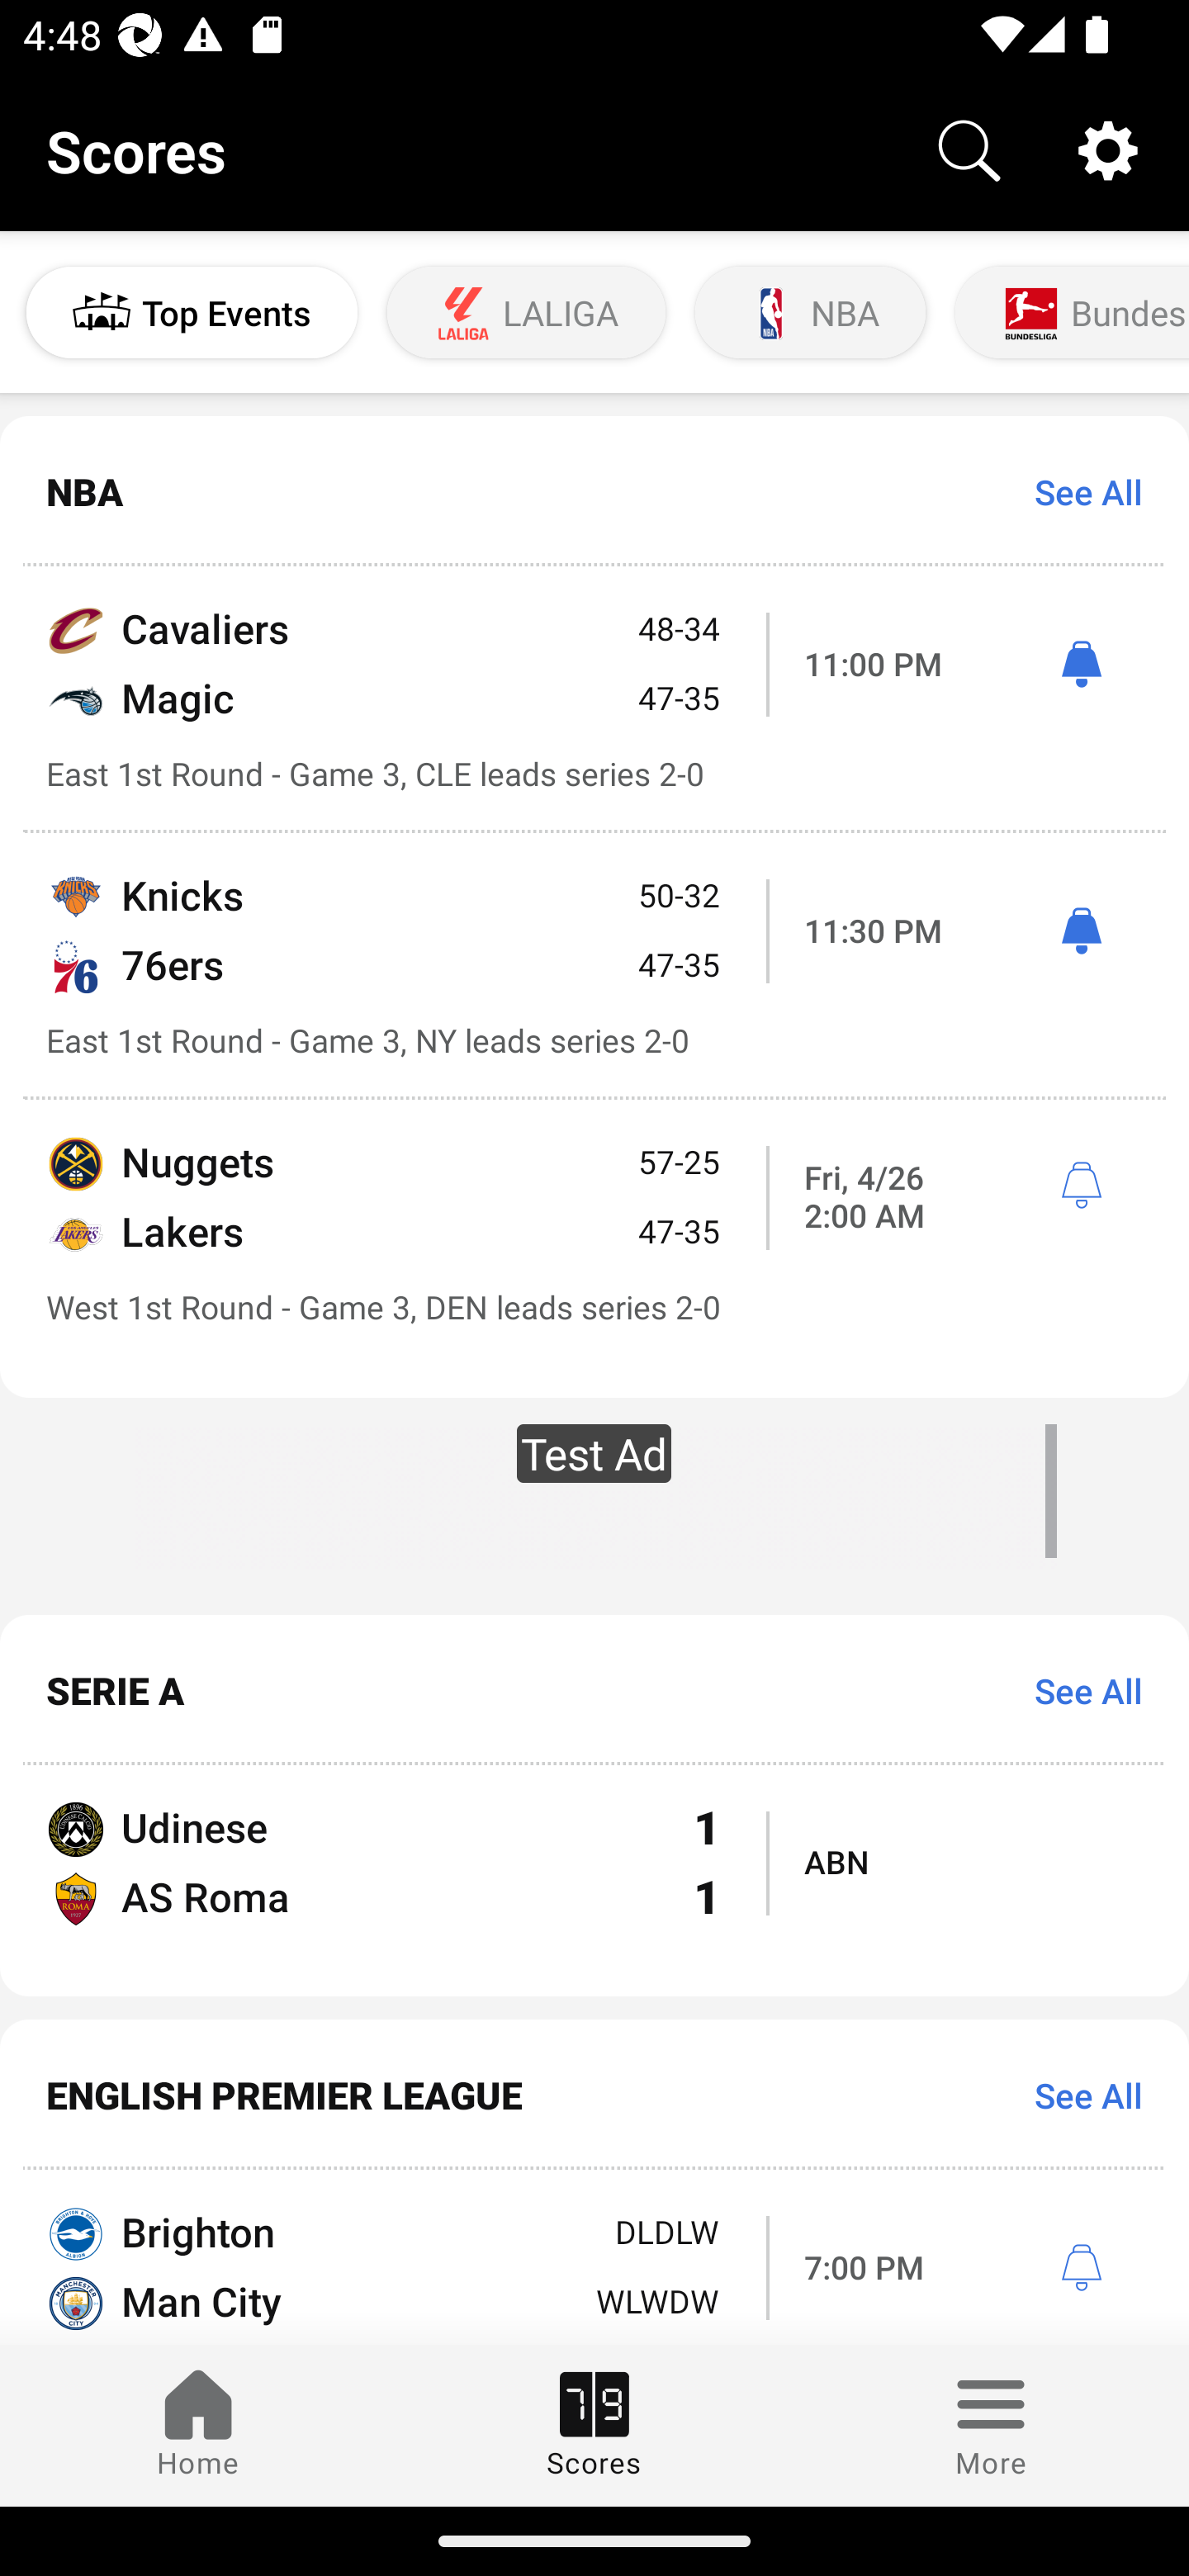 This screenshot has height=2576, width=1189. Describe the element at coordinates (1077, 1689) in the screenshot. I see `See All` at that location.